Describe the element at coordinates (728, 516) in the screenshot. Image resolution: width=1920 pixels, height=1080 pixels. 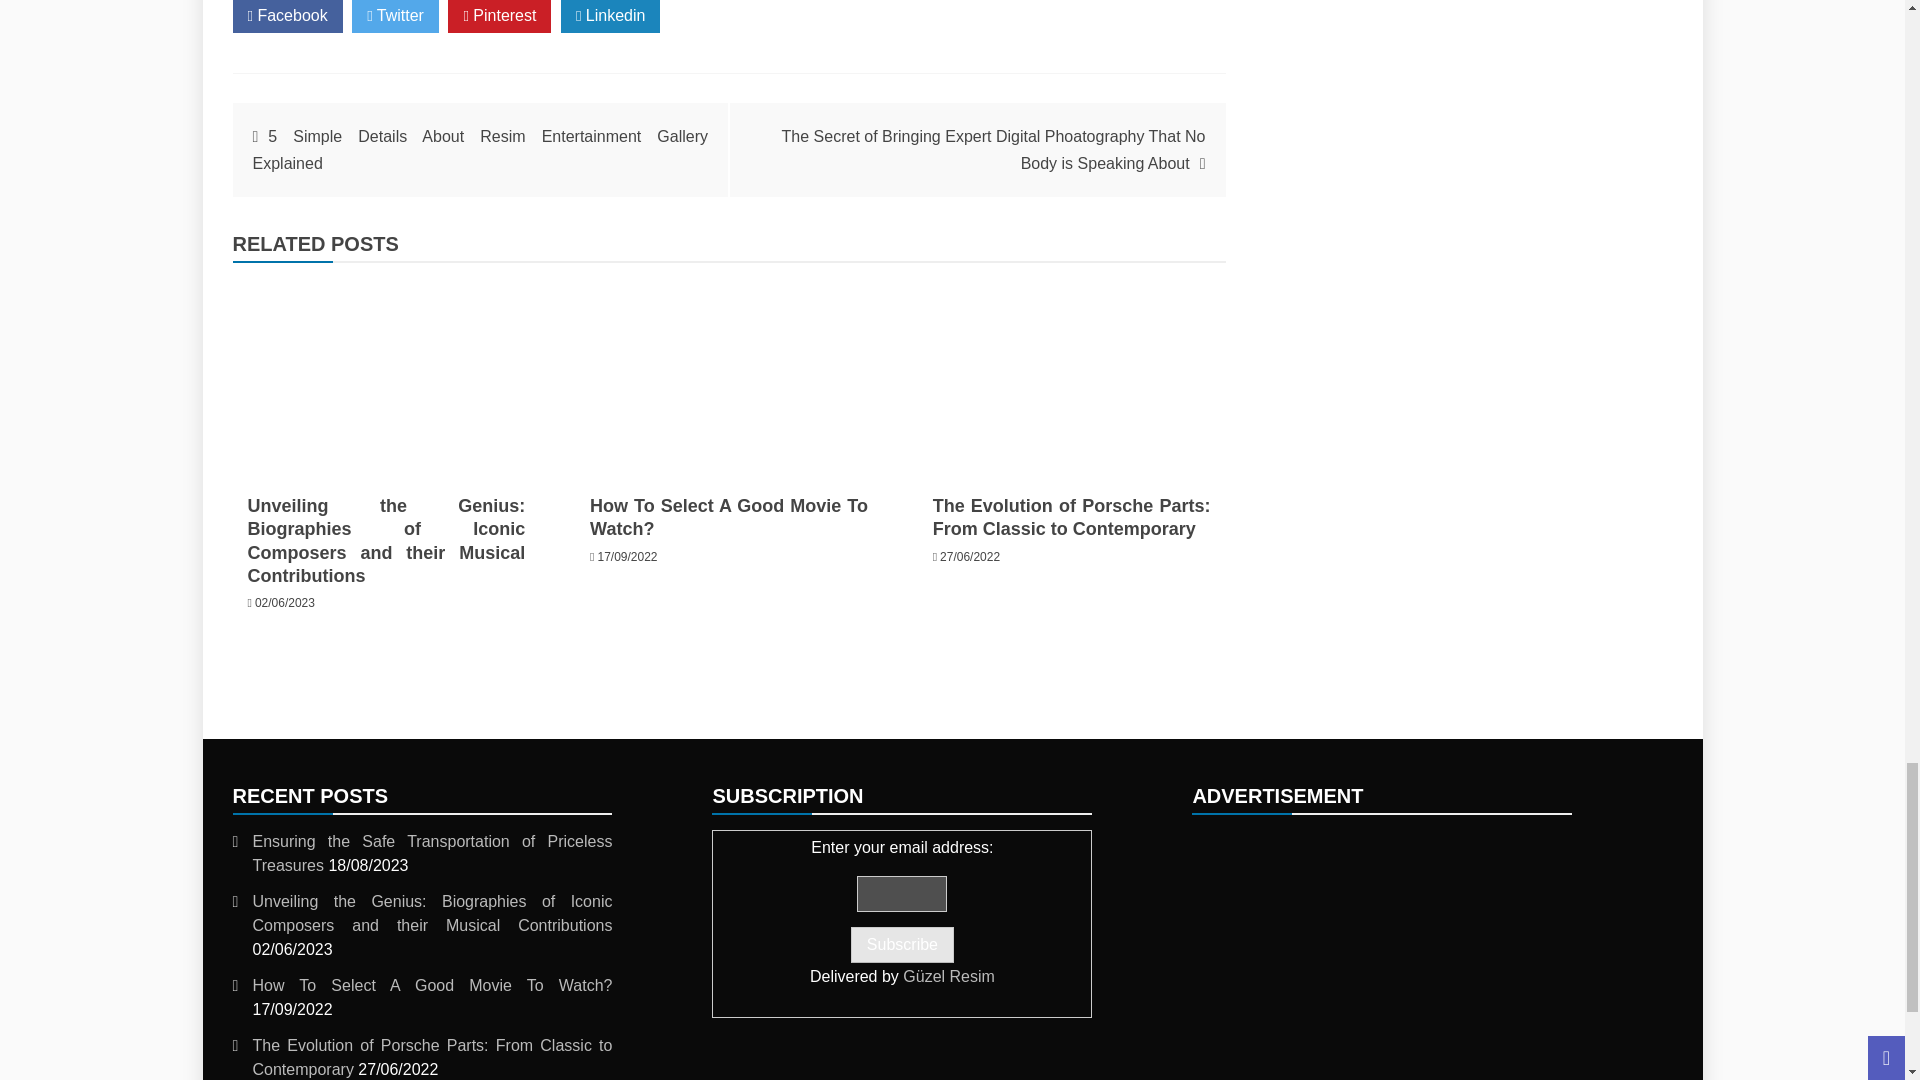
I see `How To Select A Good Movie To Watch?` at that location.